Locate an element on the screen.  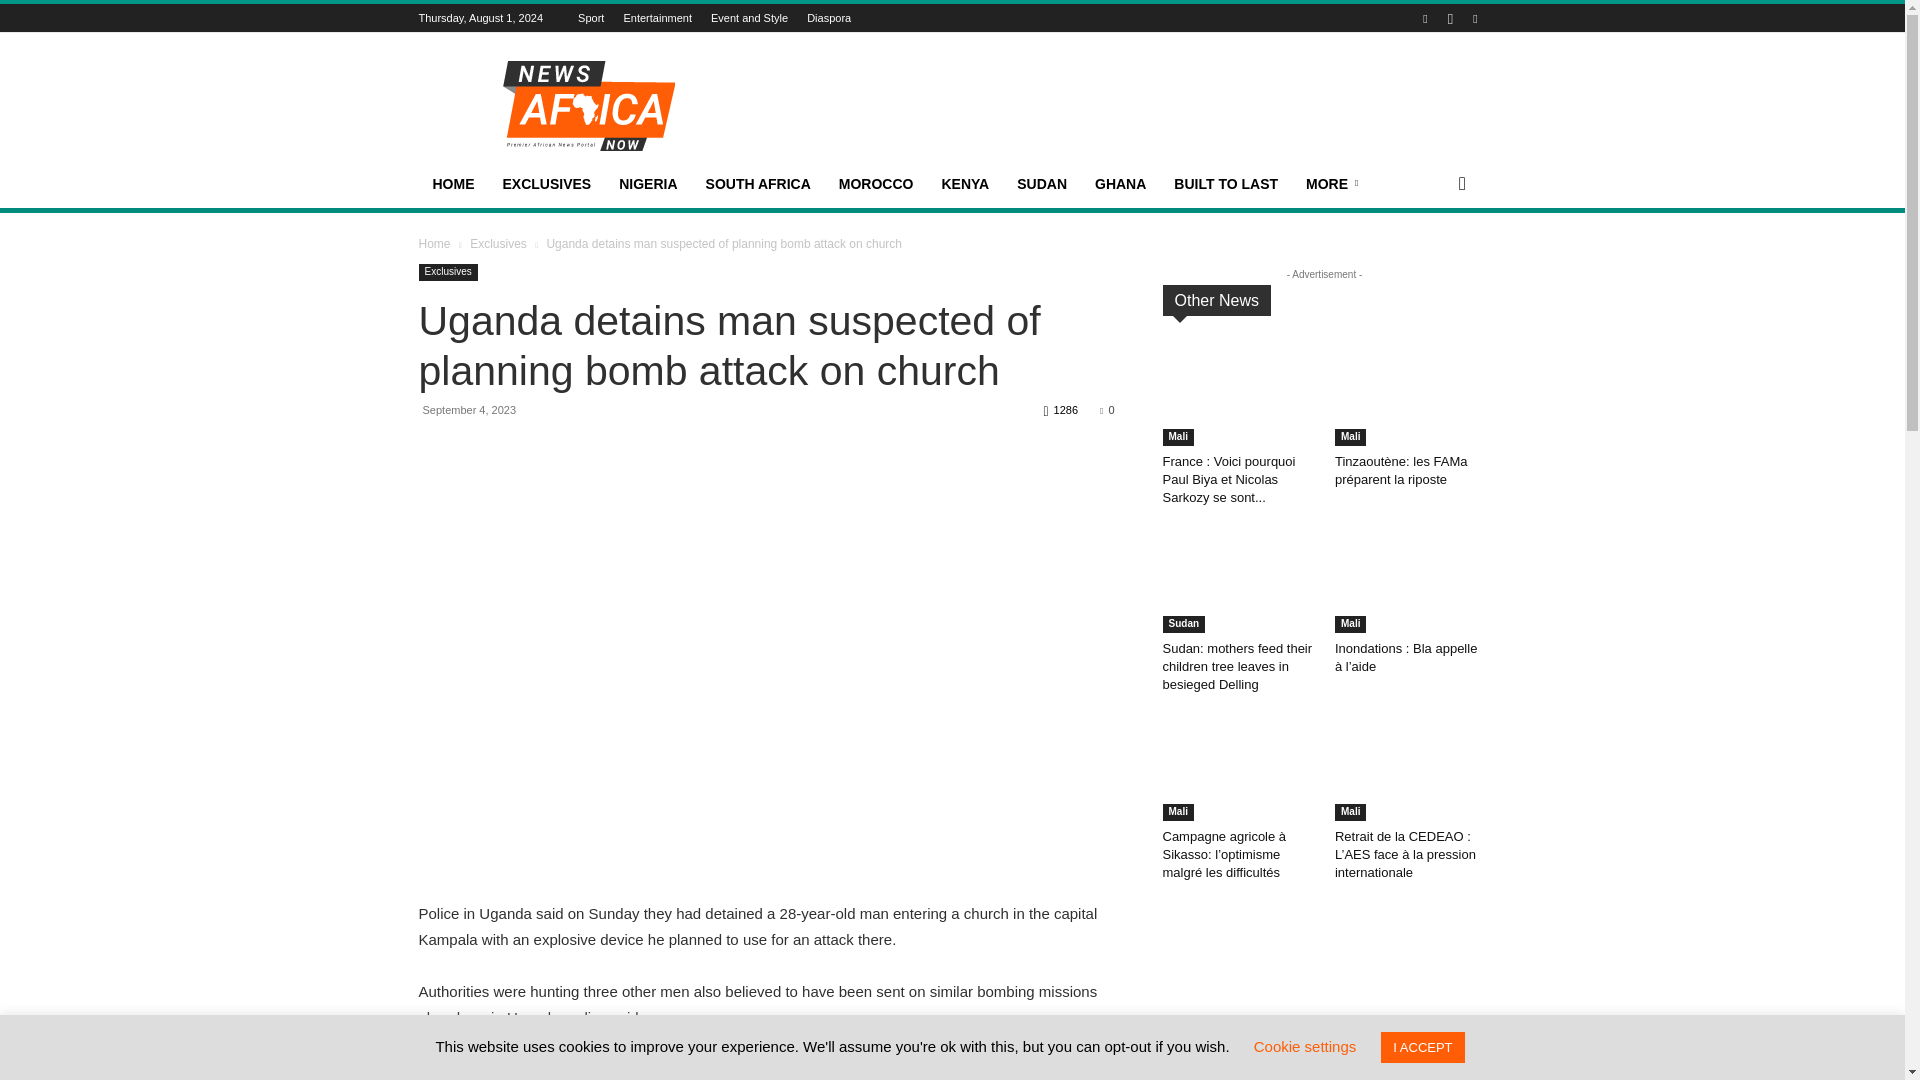
Sport is located at coordinates (590, 17).